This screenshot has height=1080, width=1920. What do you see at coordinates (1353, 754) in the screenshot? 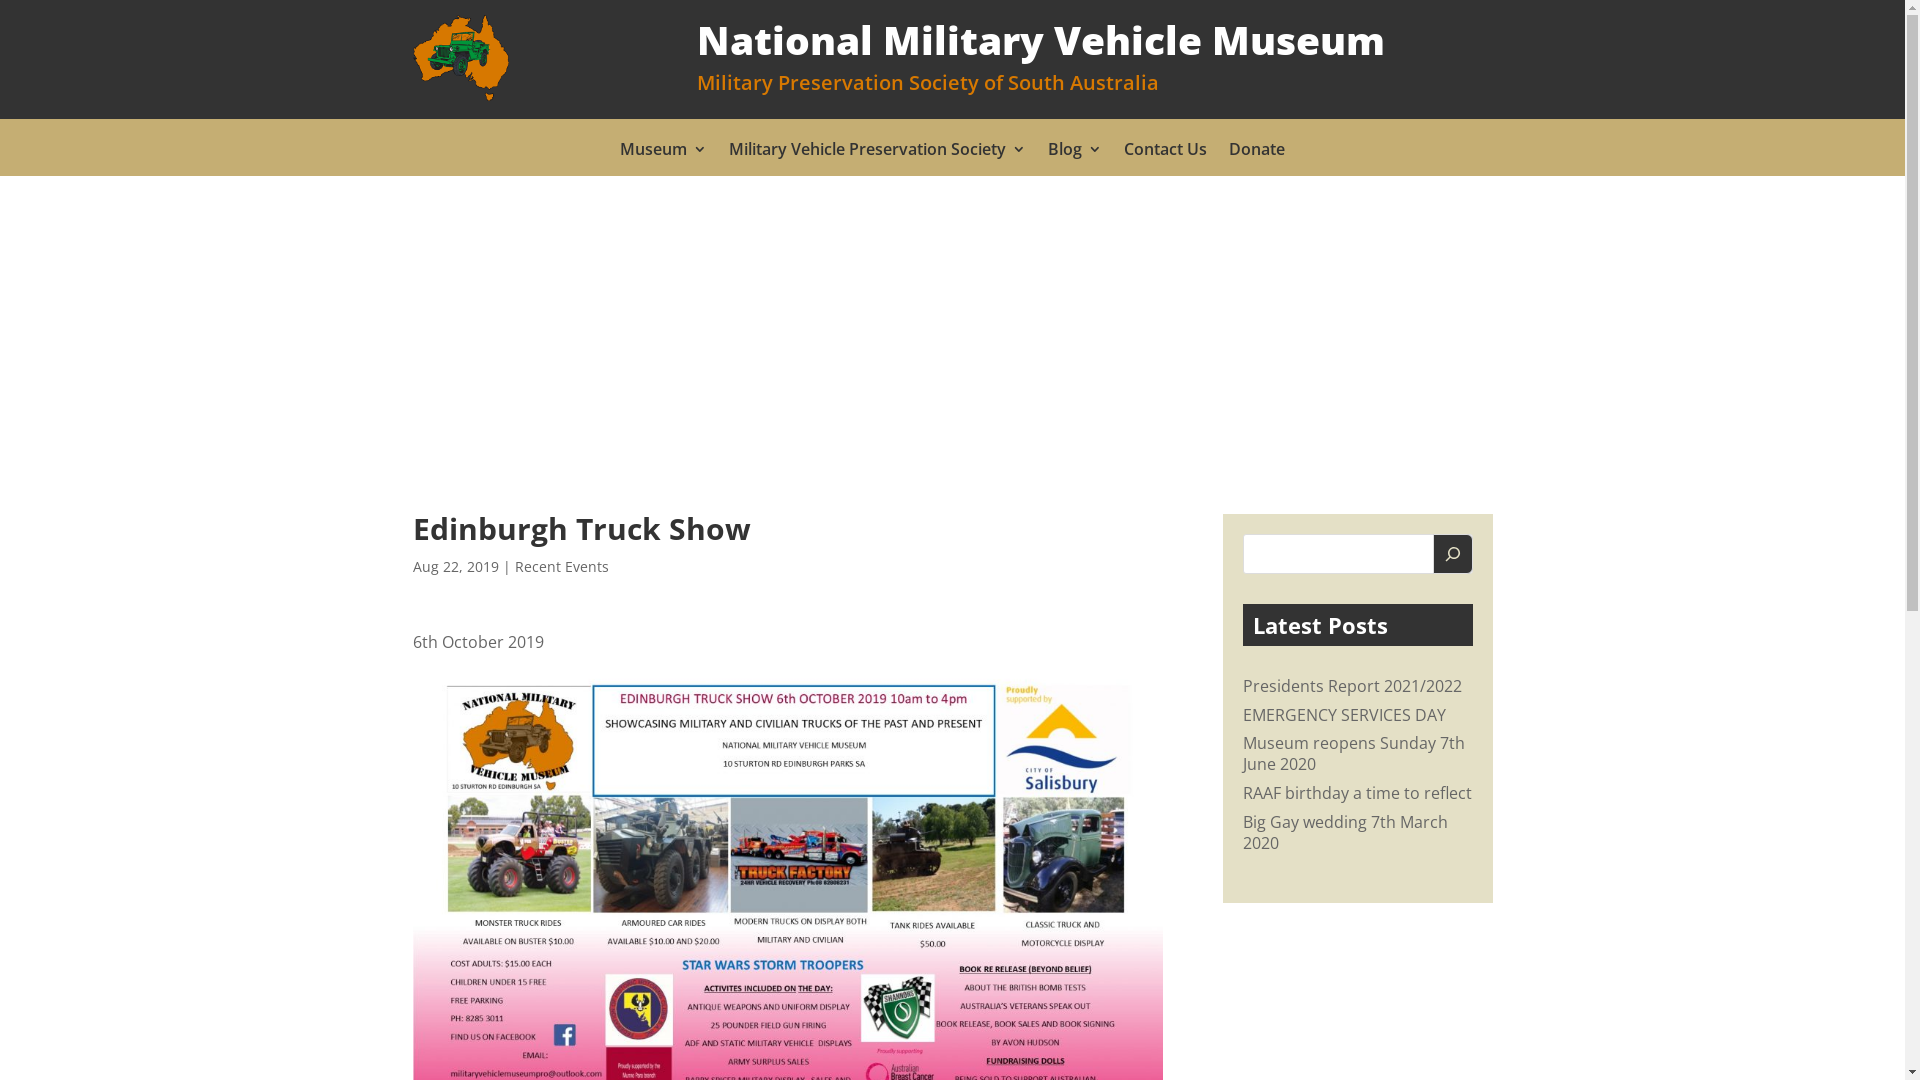
I see `Museum reopens Sunday 7th June 2020` at bounding box center [1353, 754].